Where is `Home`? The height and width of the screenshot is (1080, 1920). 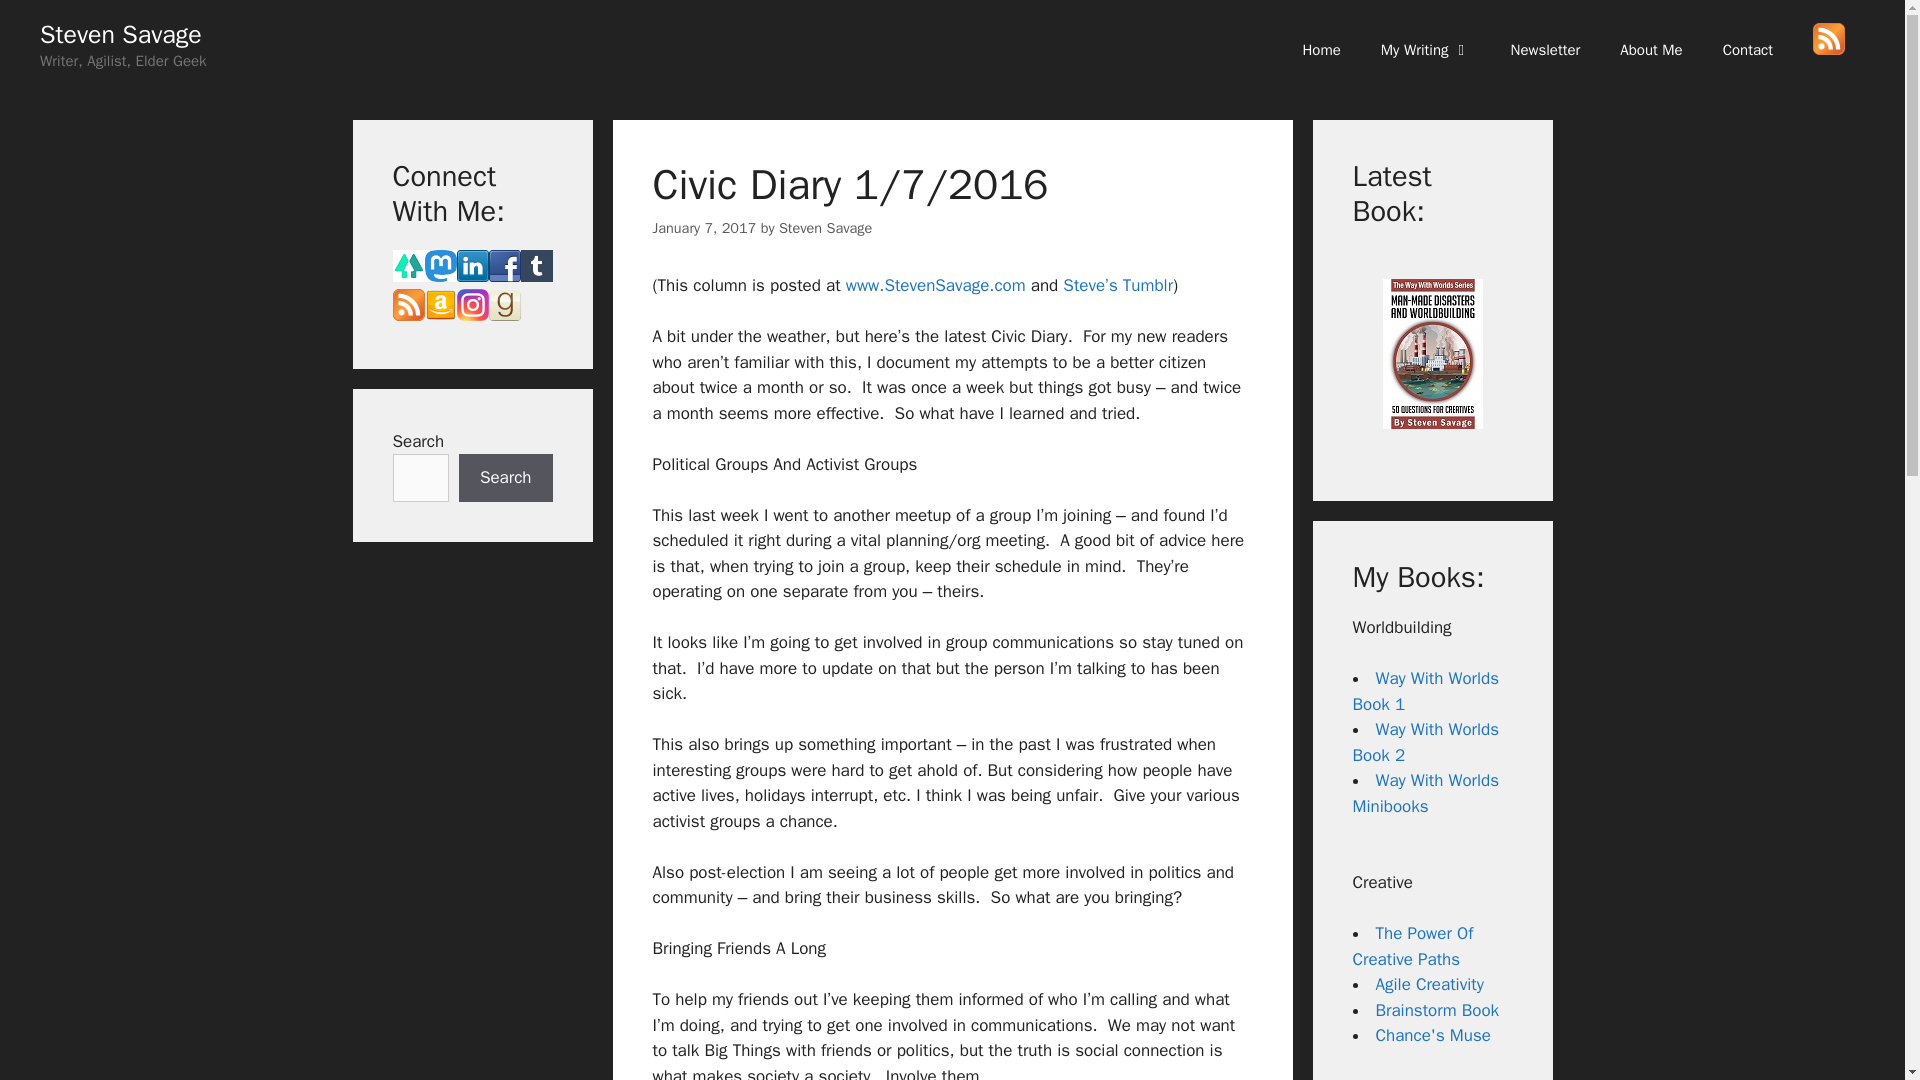 Home is located at coordinates (1320, 50).